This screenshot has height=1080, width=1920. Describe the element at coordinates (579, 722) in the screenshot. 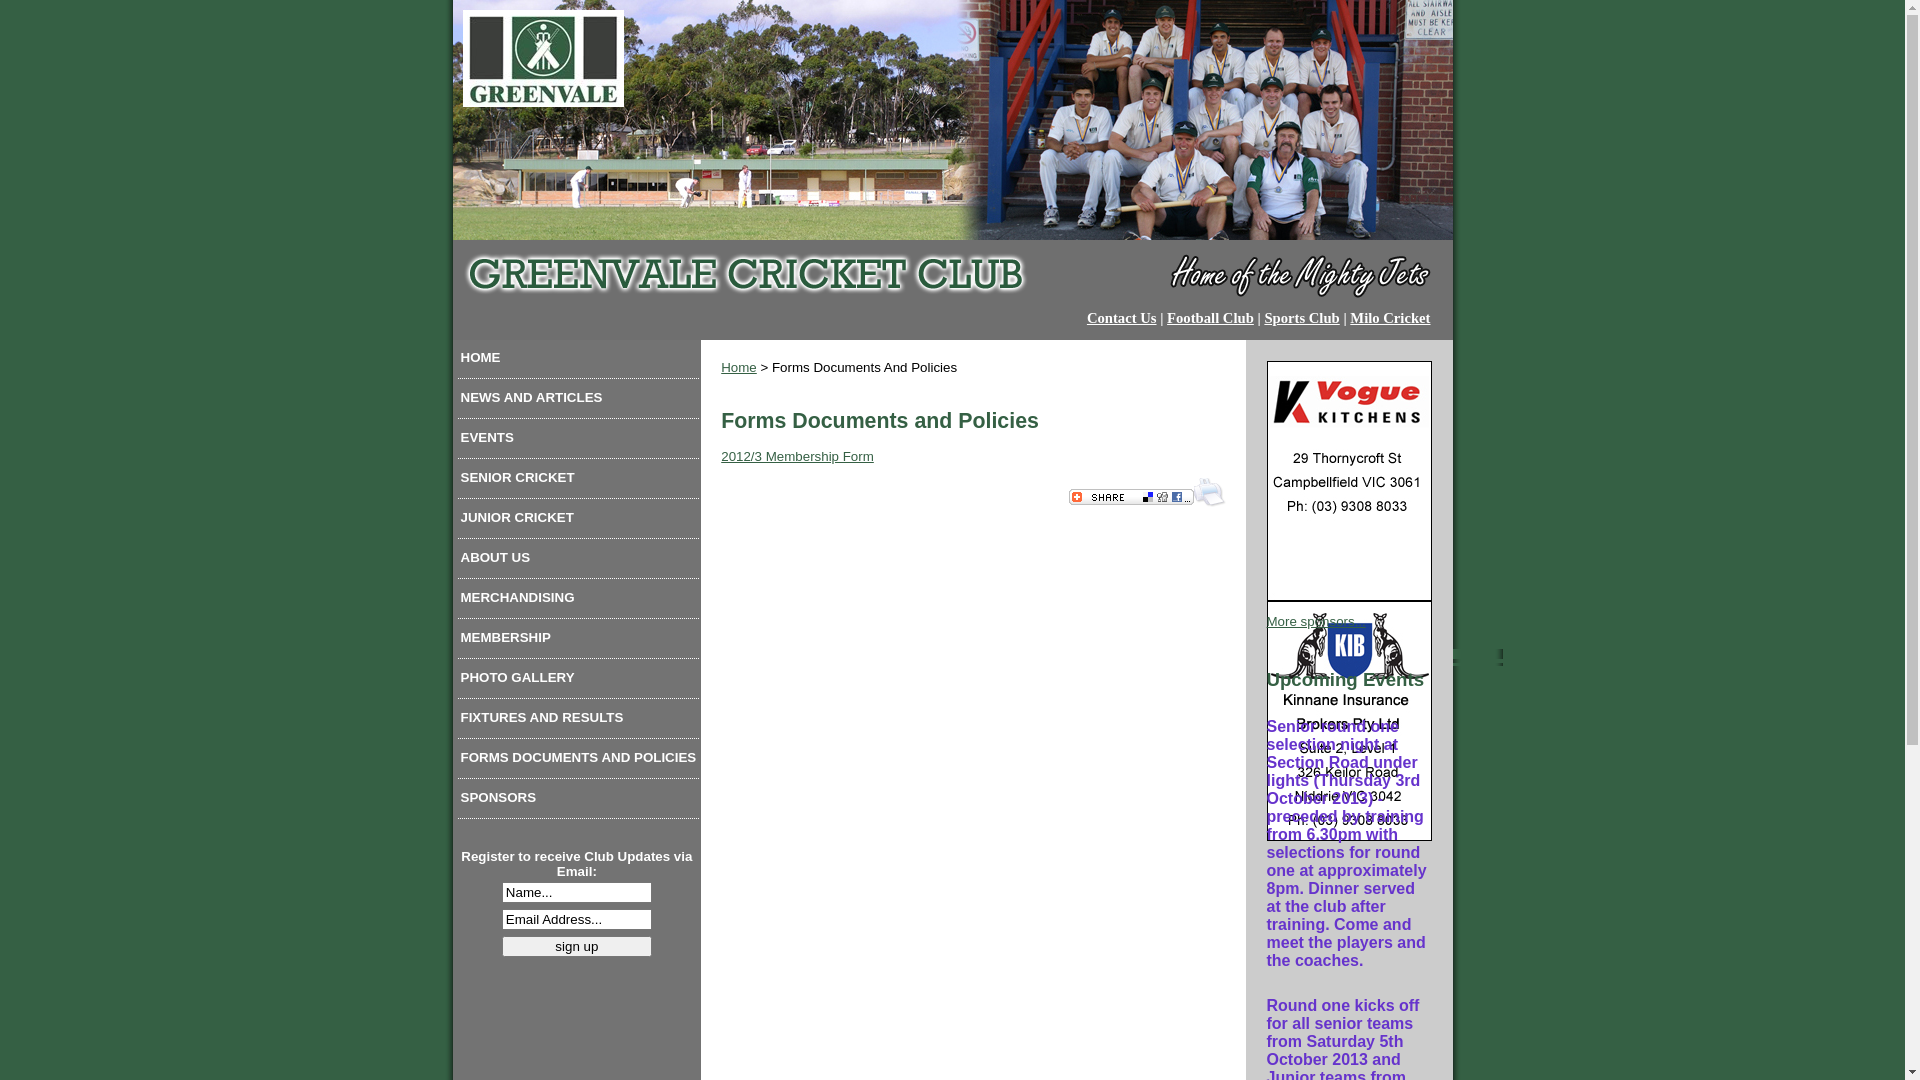

I see `FIXTURES AND RESULTS` at that location.